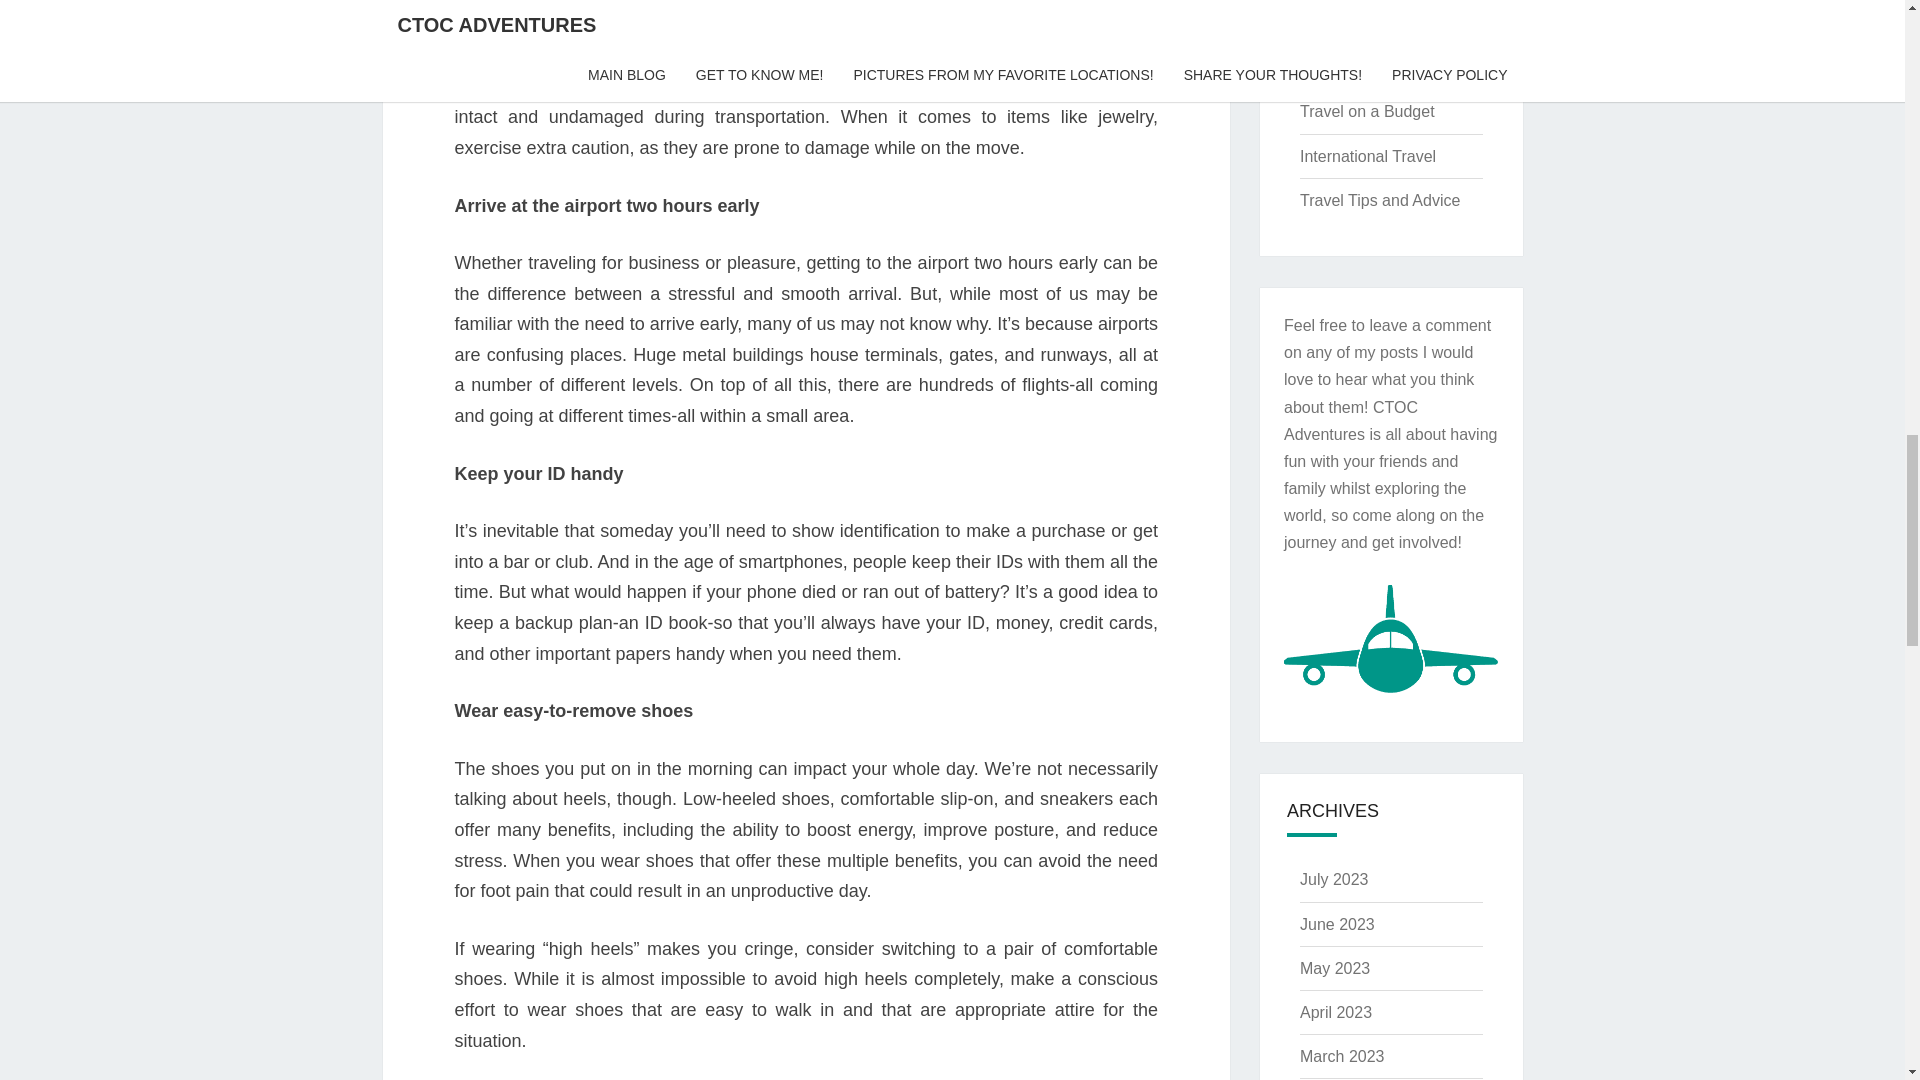 Image resolution: width=1920 pixels, height=1080 pixels. I want to click on production flight case by Packhorse, so click(805, 72).